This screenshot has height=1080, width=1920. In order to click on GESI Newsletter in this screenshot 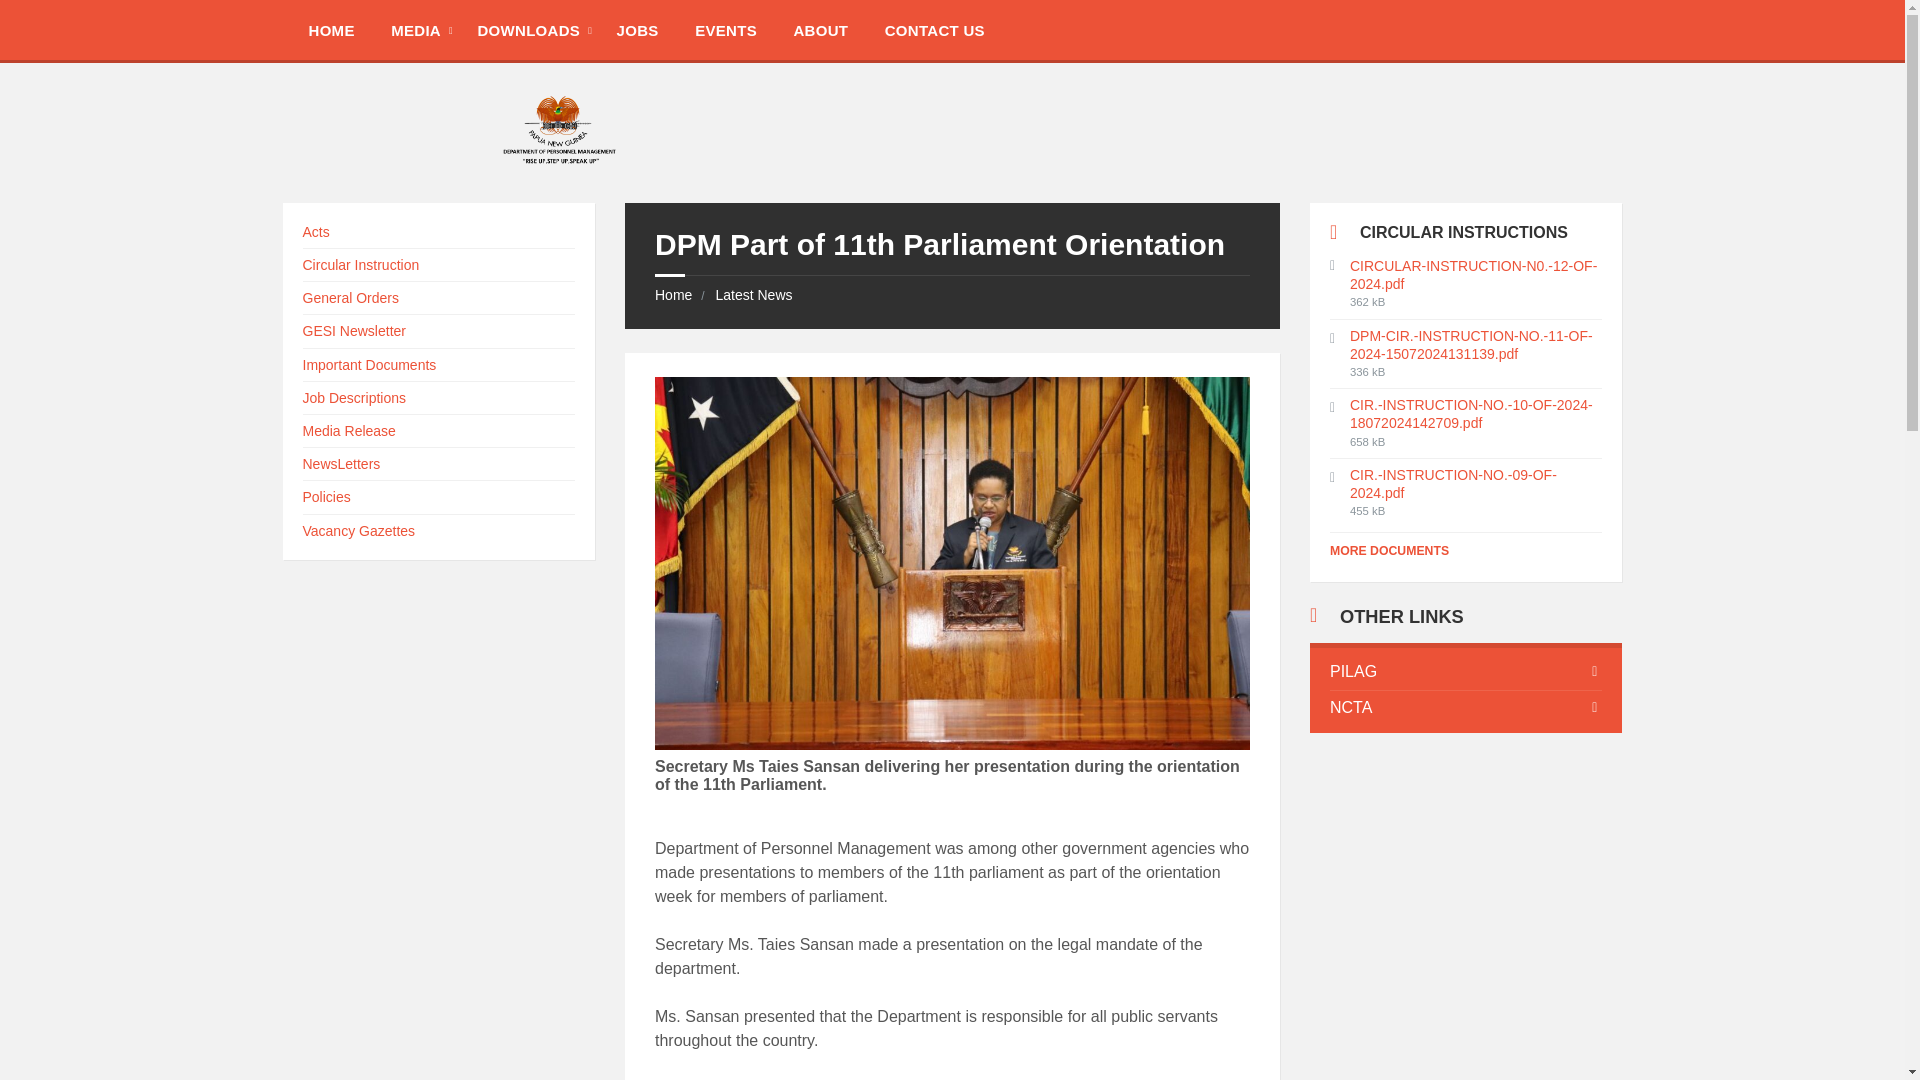, I will do `click(353, 330)`.